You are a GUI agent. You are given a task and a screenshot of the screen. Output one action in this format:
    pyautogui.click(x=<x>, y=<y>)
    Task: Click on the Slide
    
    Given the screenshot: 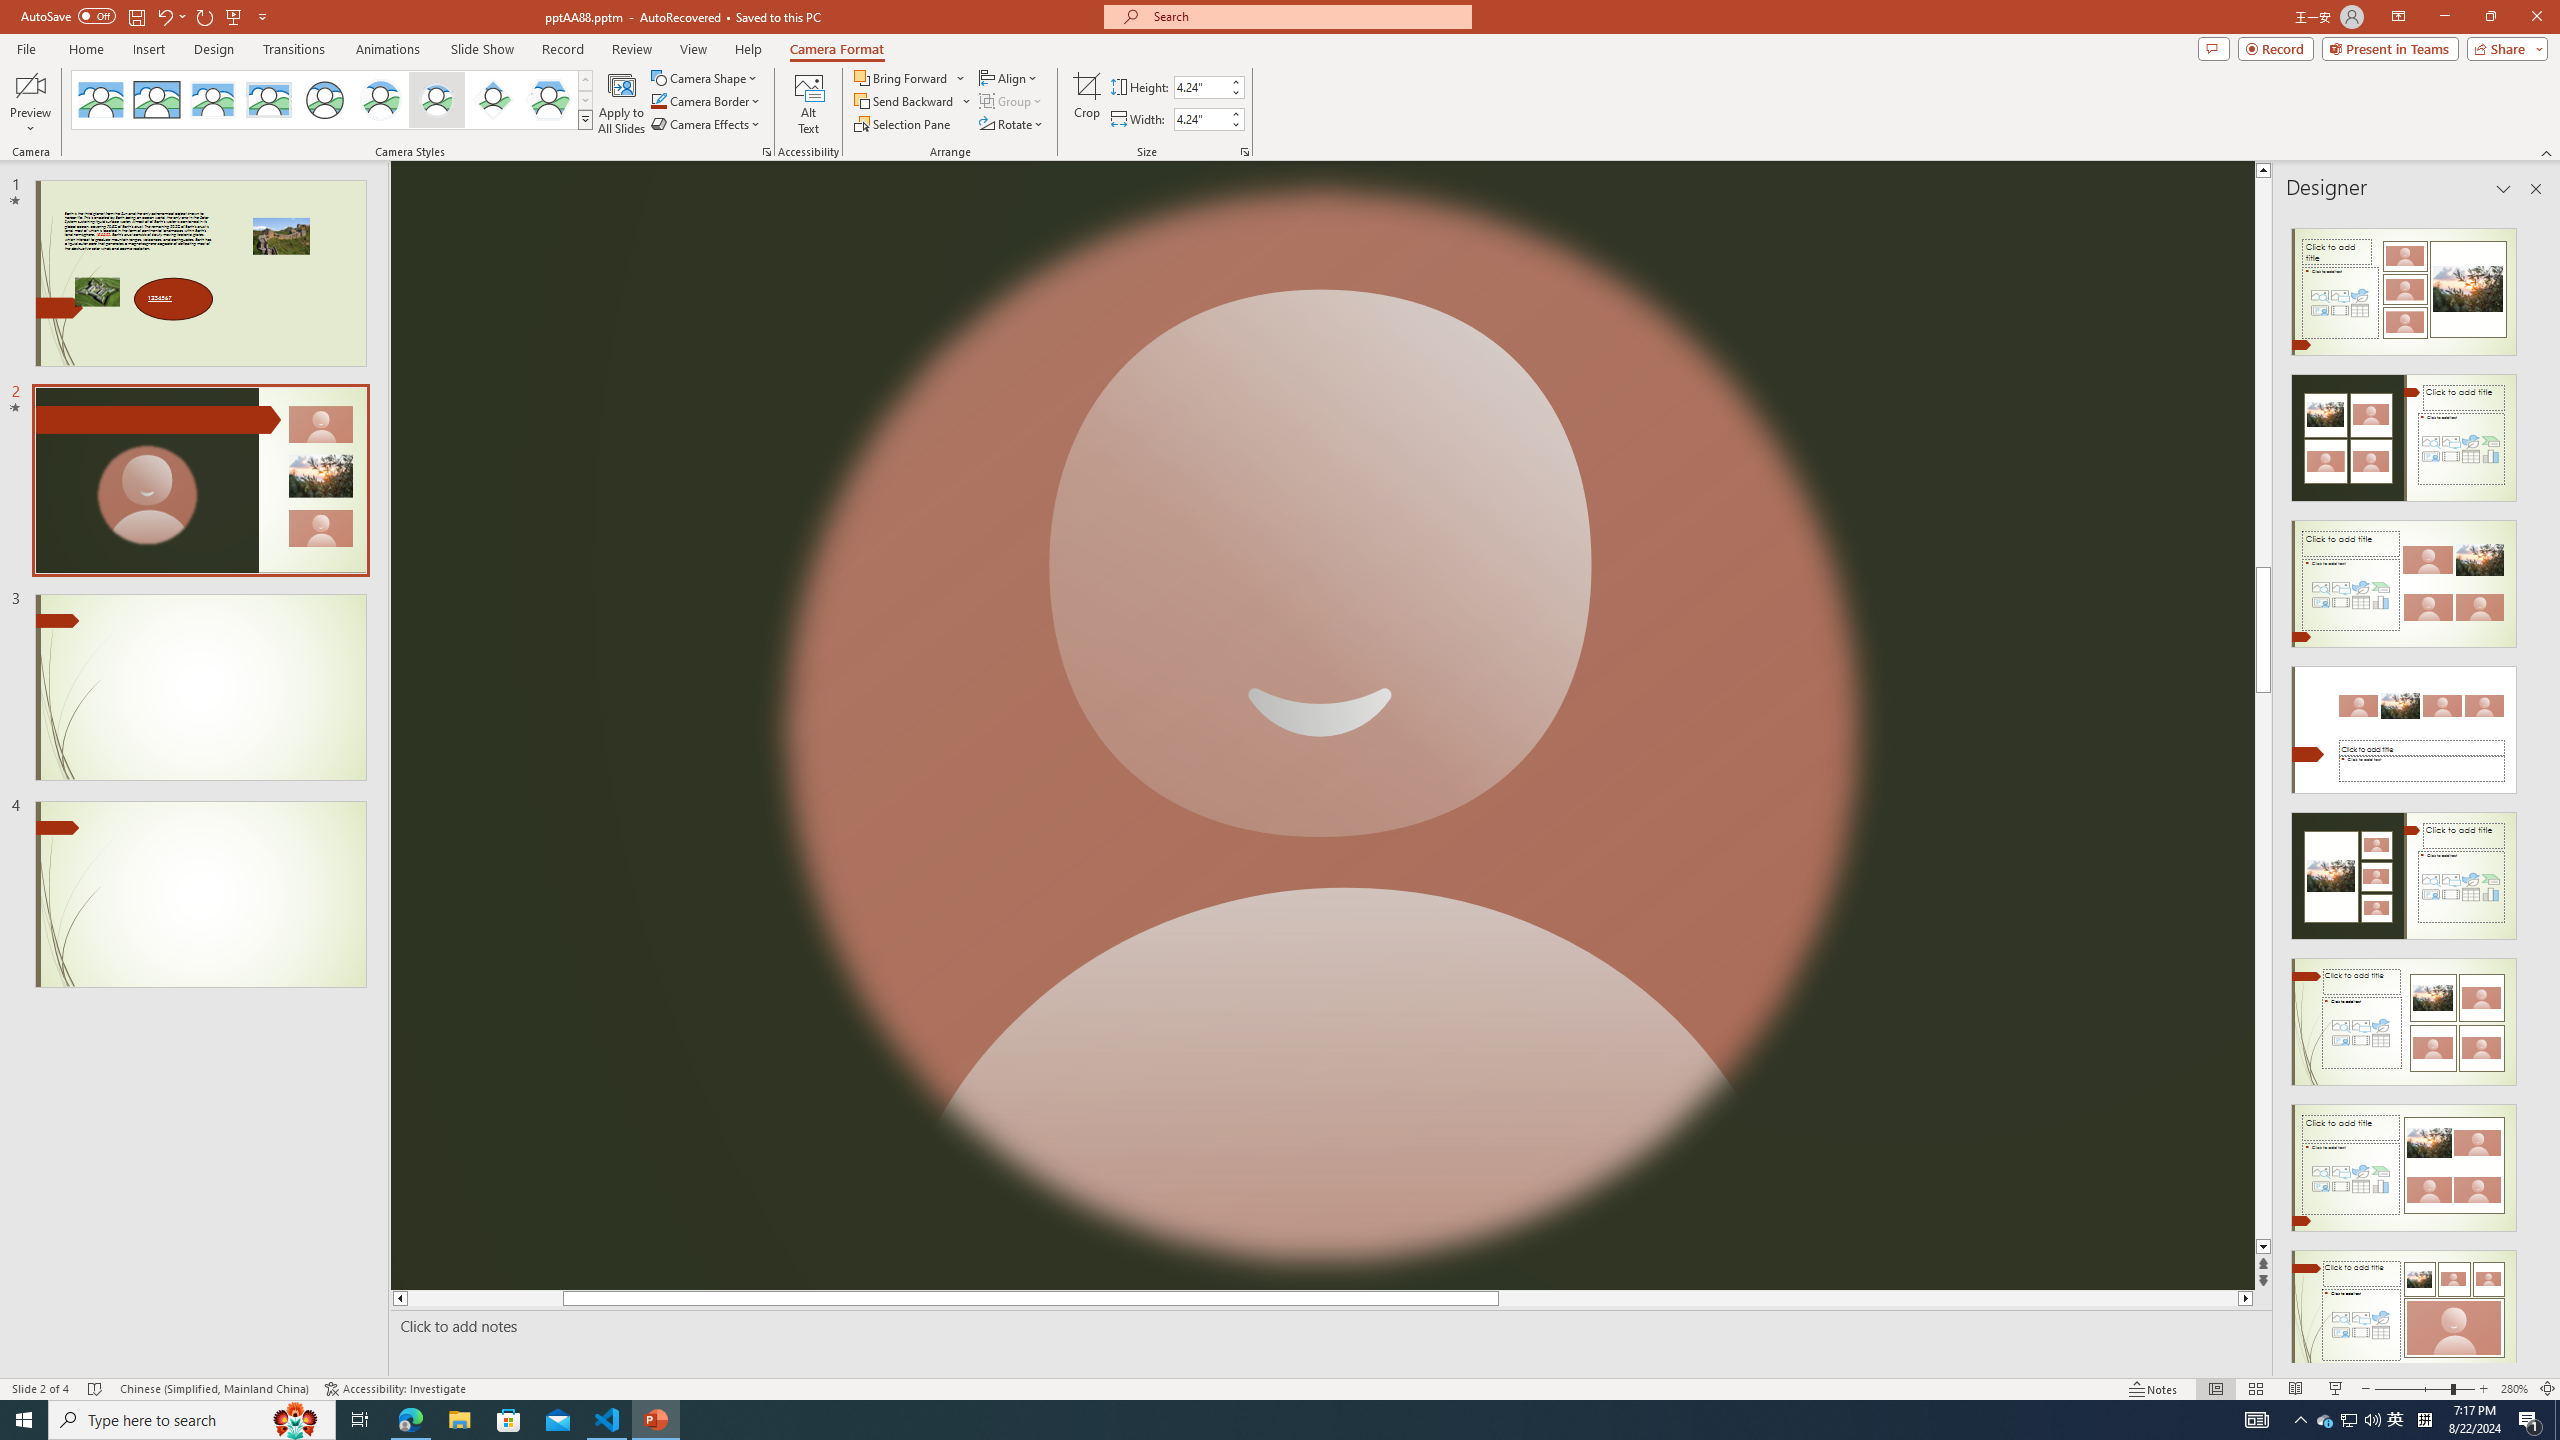 What is the action you would take?
    pyautogui.click(x=200, y=894)
    